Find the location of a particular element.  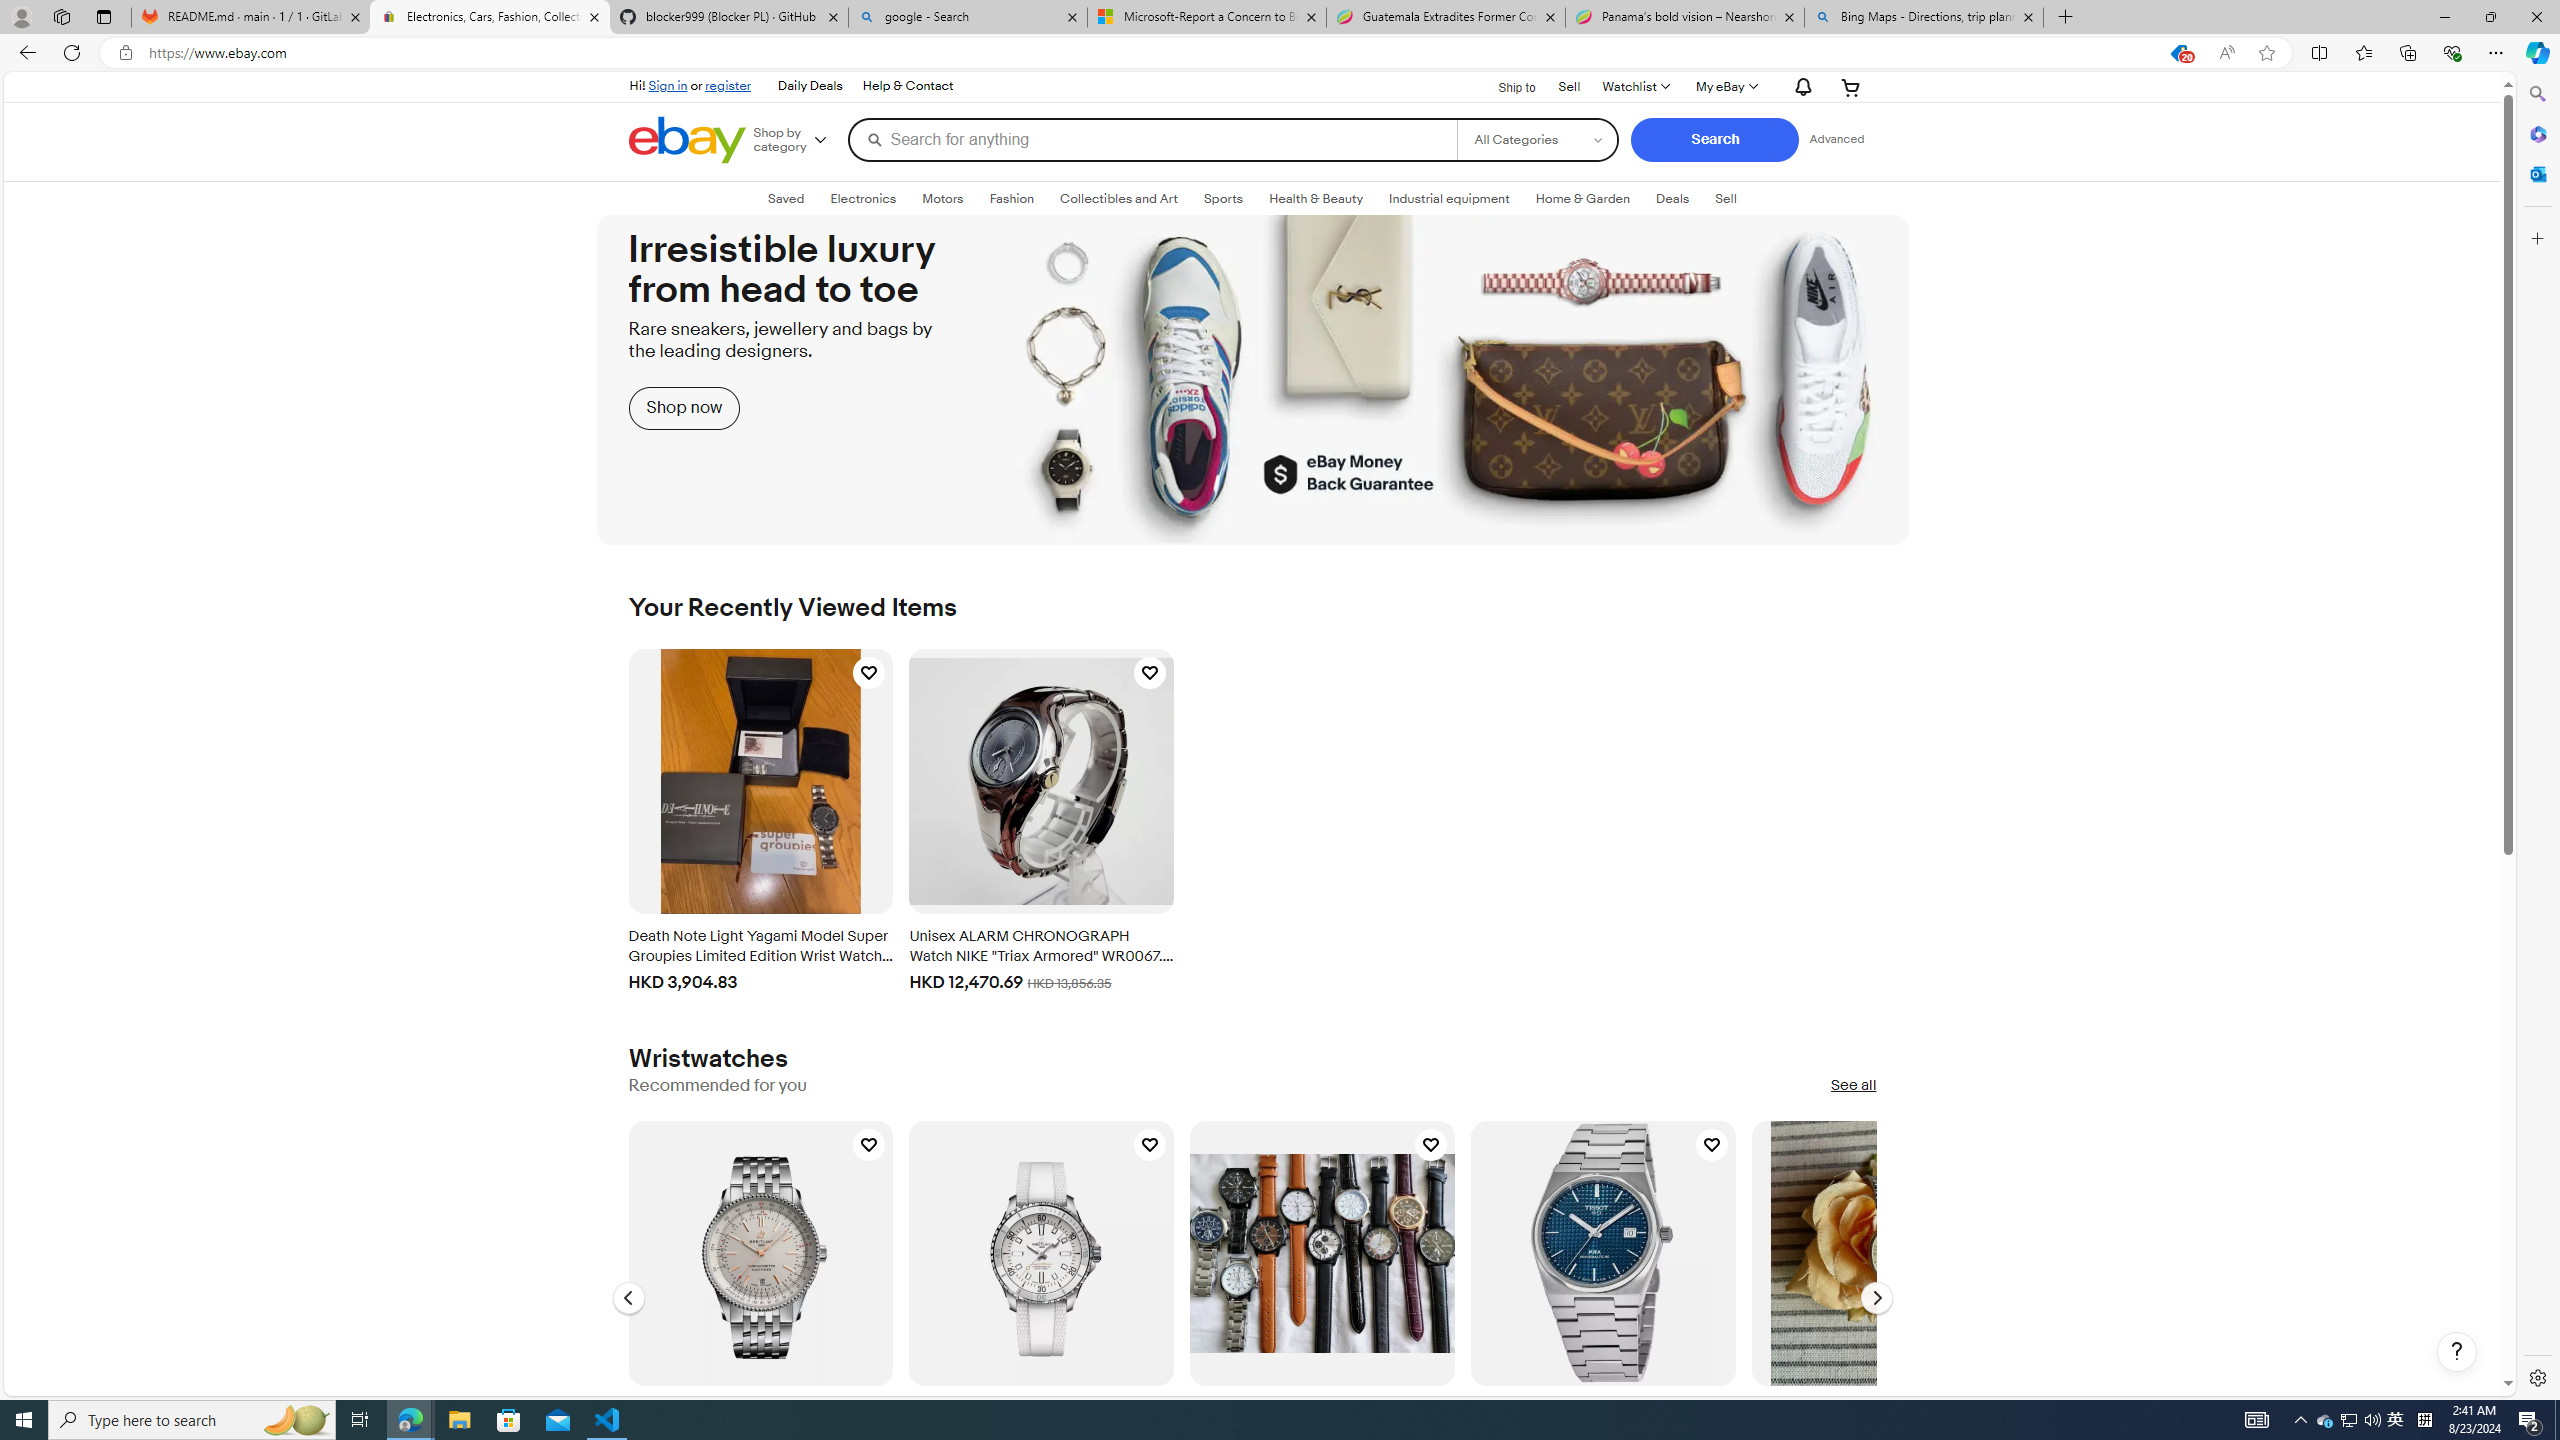

Fashion is located at coordinates (1011, 199).